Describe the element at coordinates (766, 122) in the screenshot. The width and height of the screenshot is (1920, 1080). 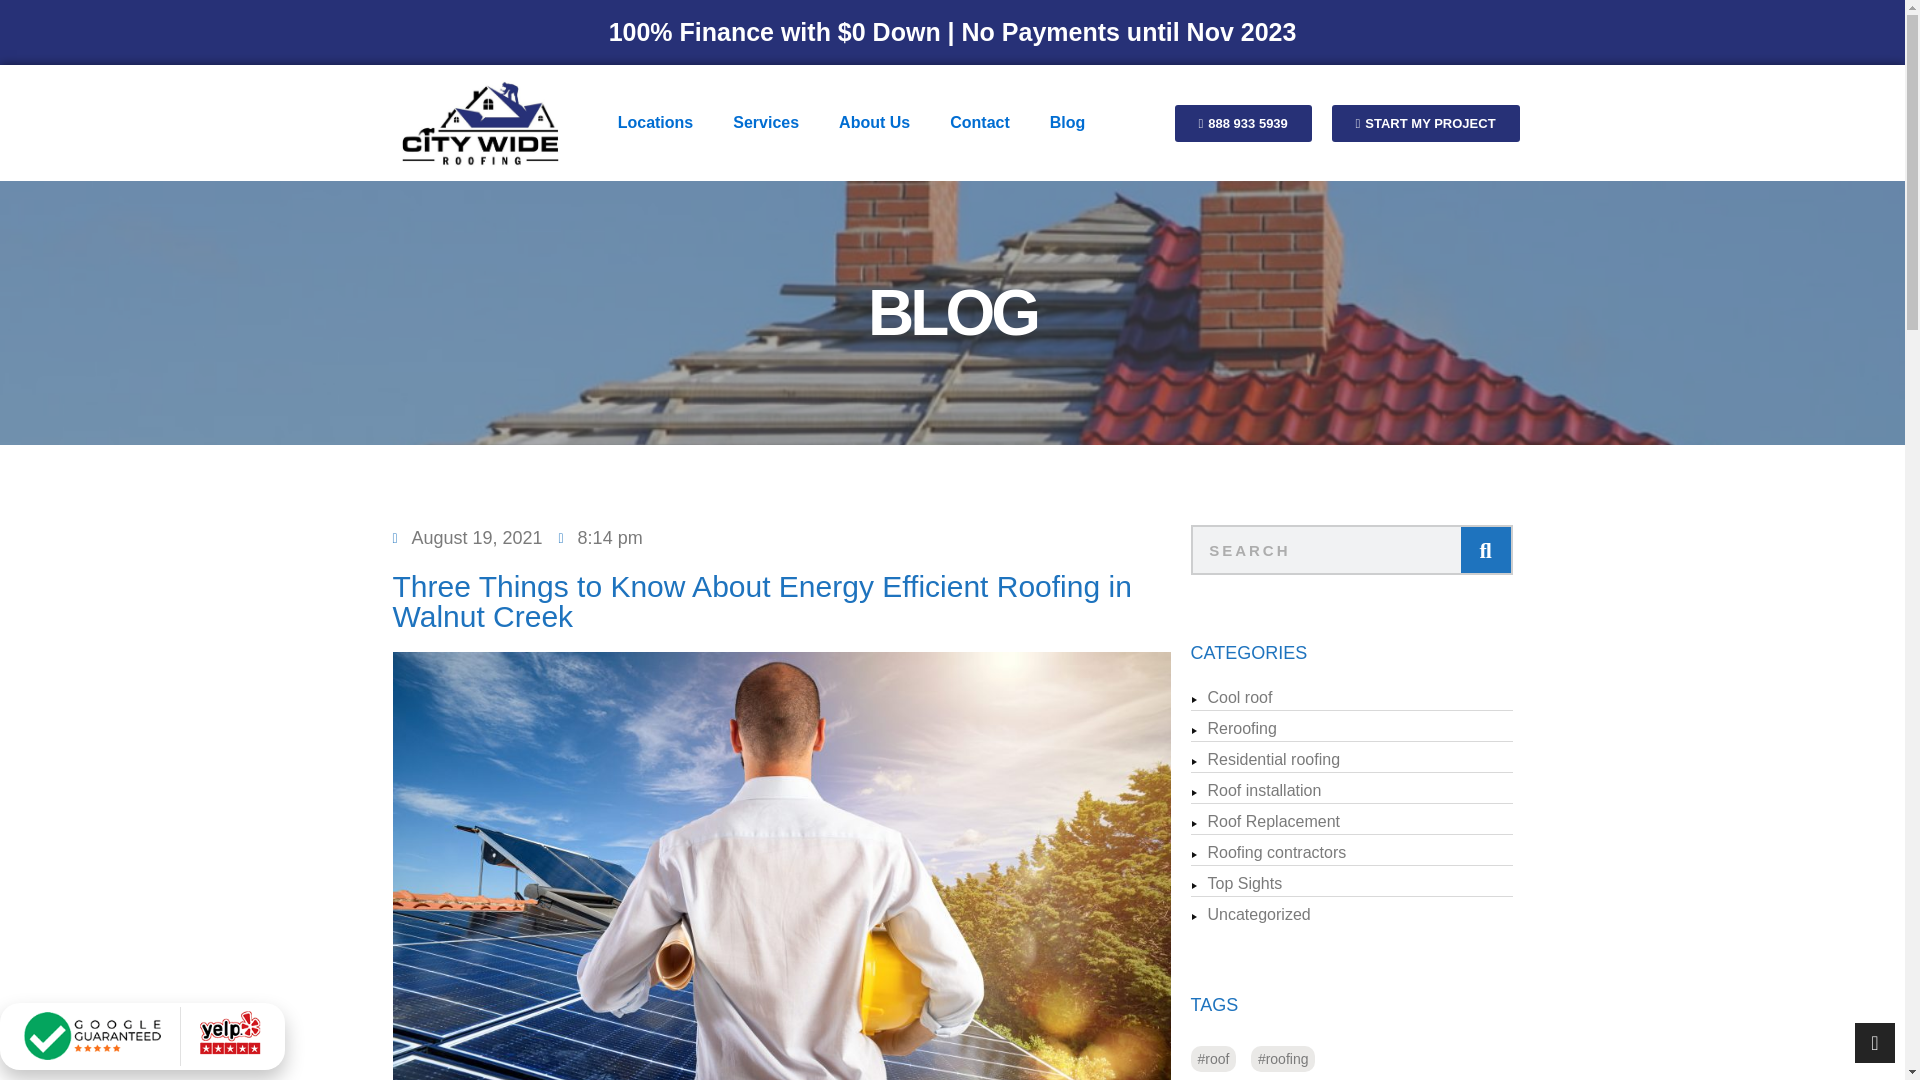
I see `Services` at that location.